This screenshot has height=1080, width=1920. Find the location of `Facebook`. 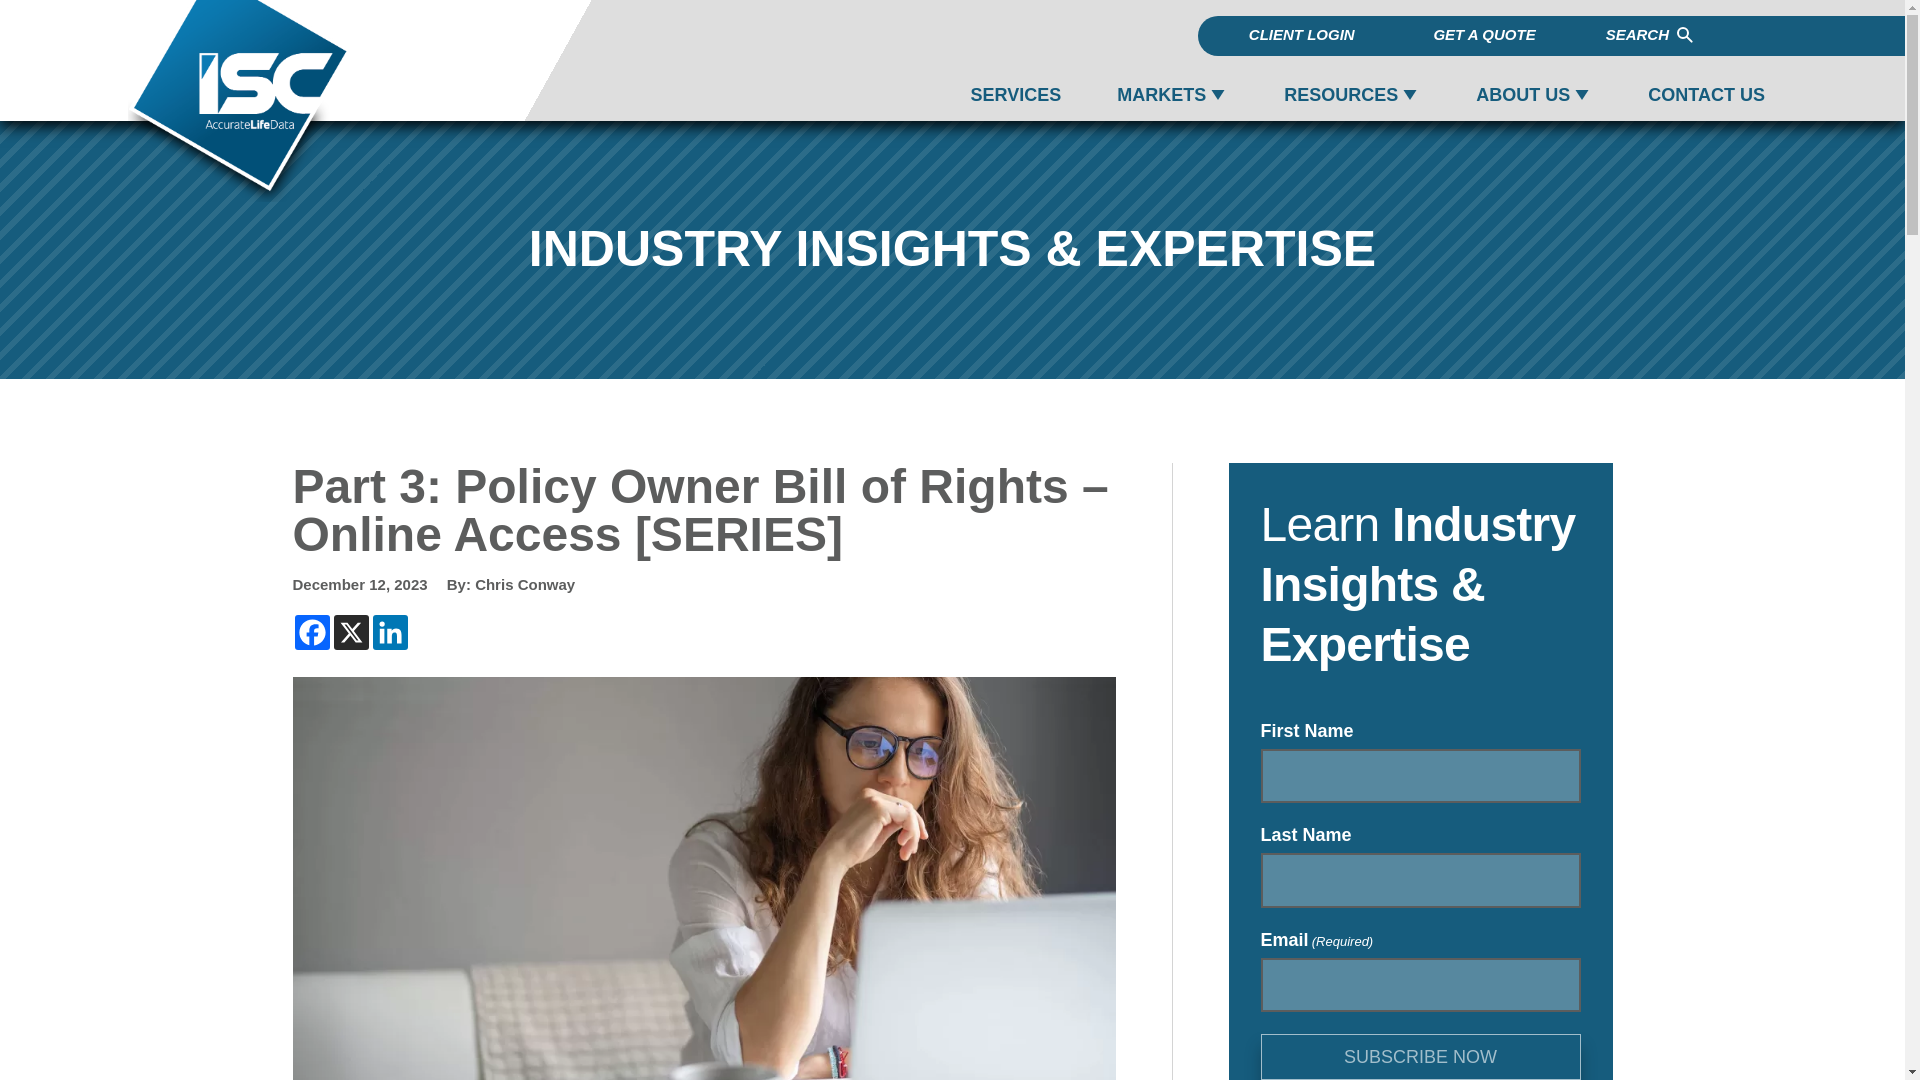

Facebook is located at coordinates (310, 632).